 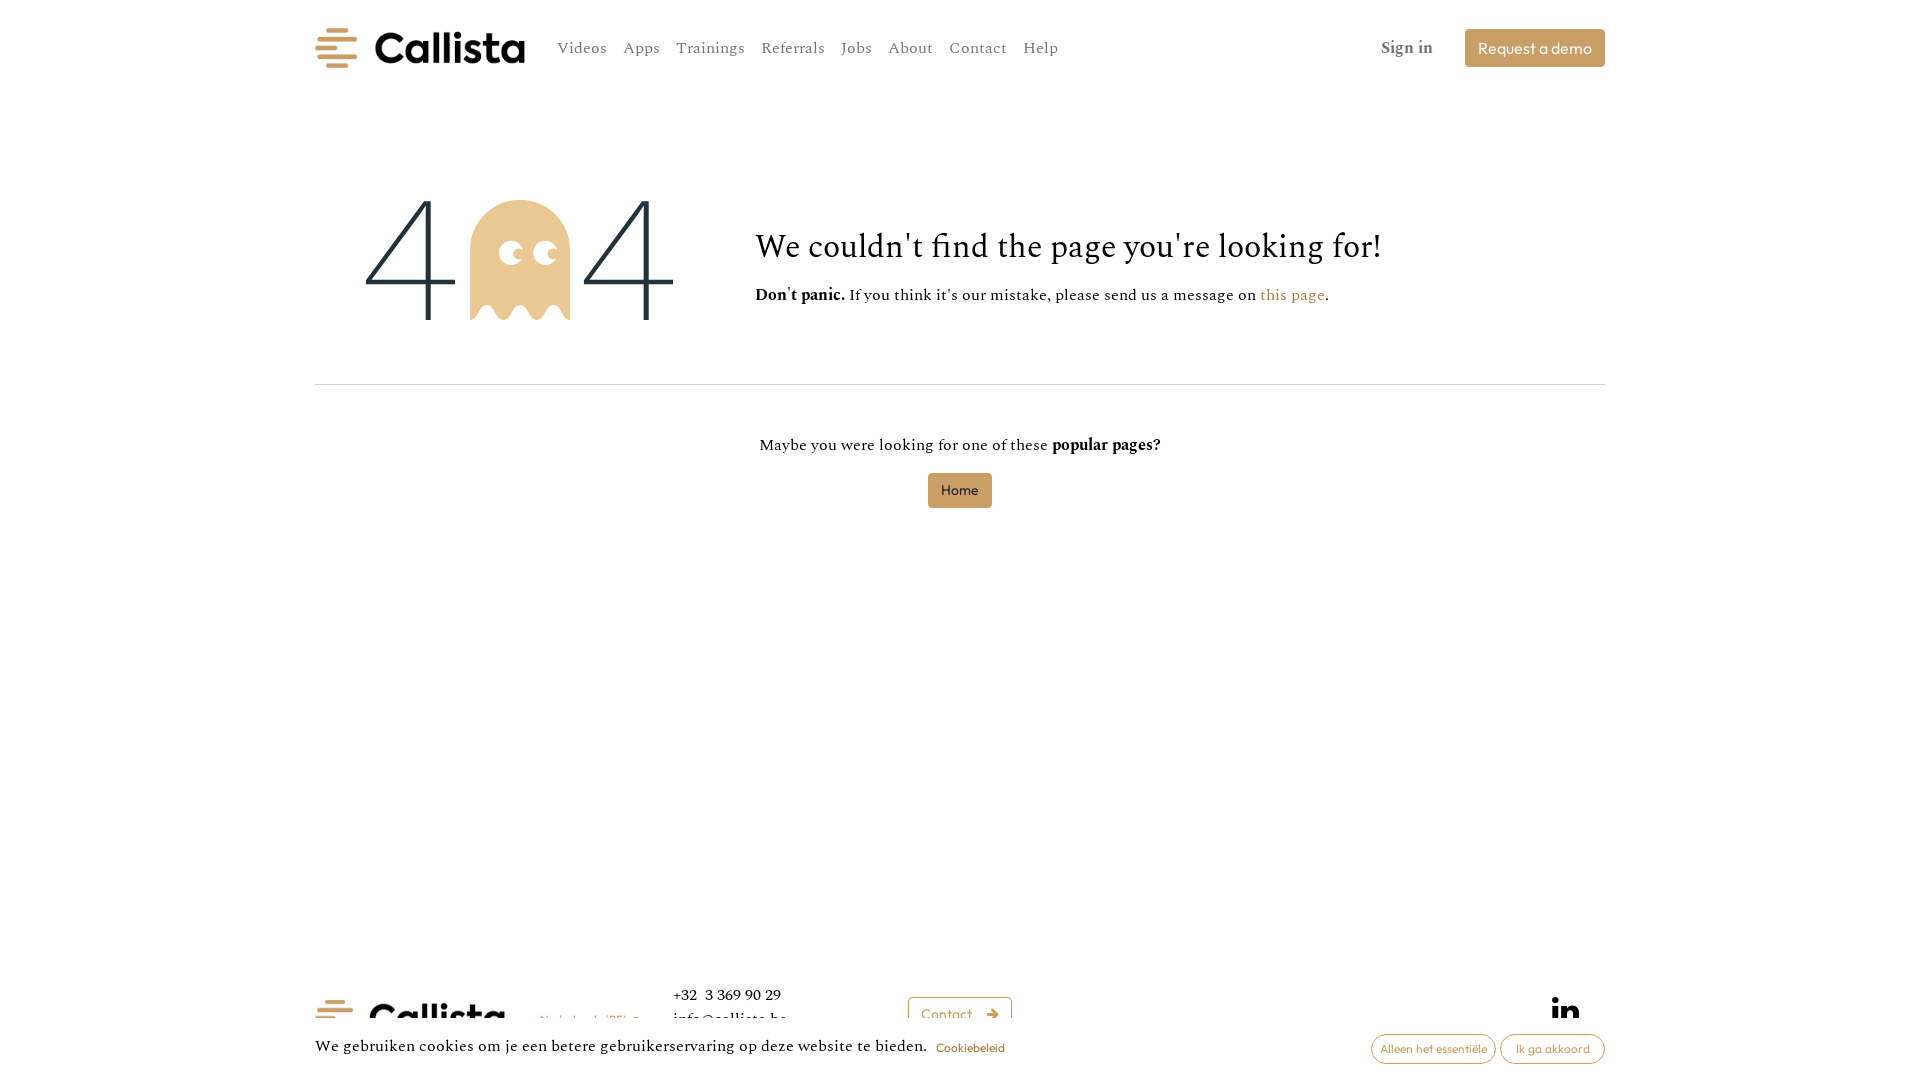 What do you see at coordinates (1292, 295) in the screenshot?
I see `this page` at bounding box center [1292, 295].